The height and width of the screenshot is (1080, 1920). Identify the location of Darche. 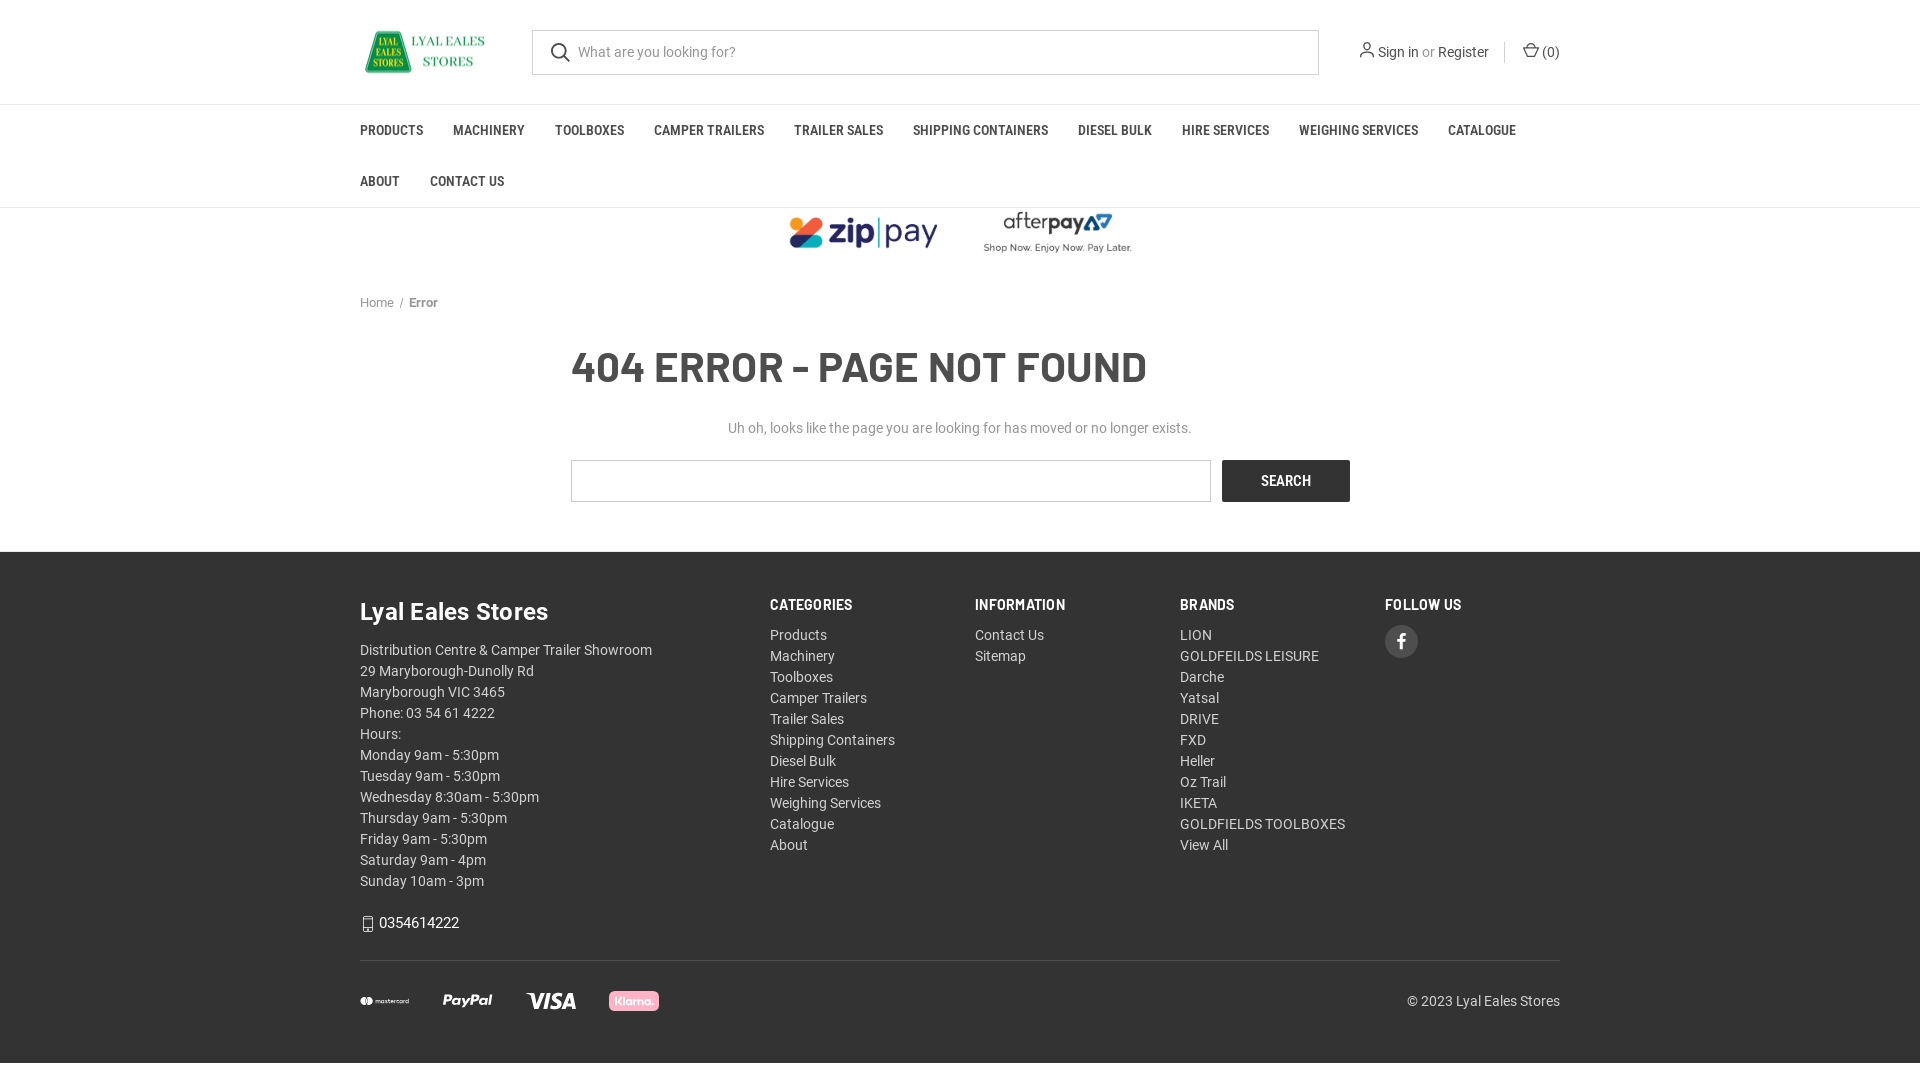
(1202, 677).